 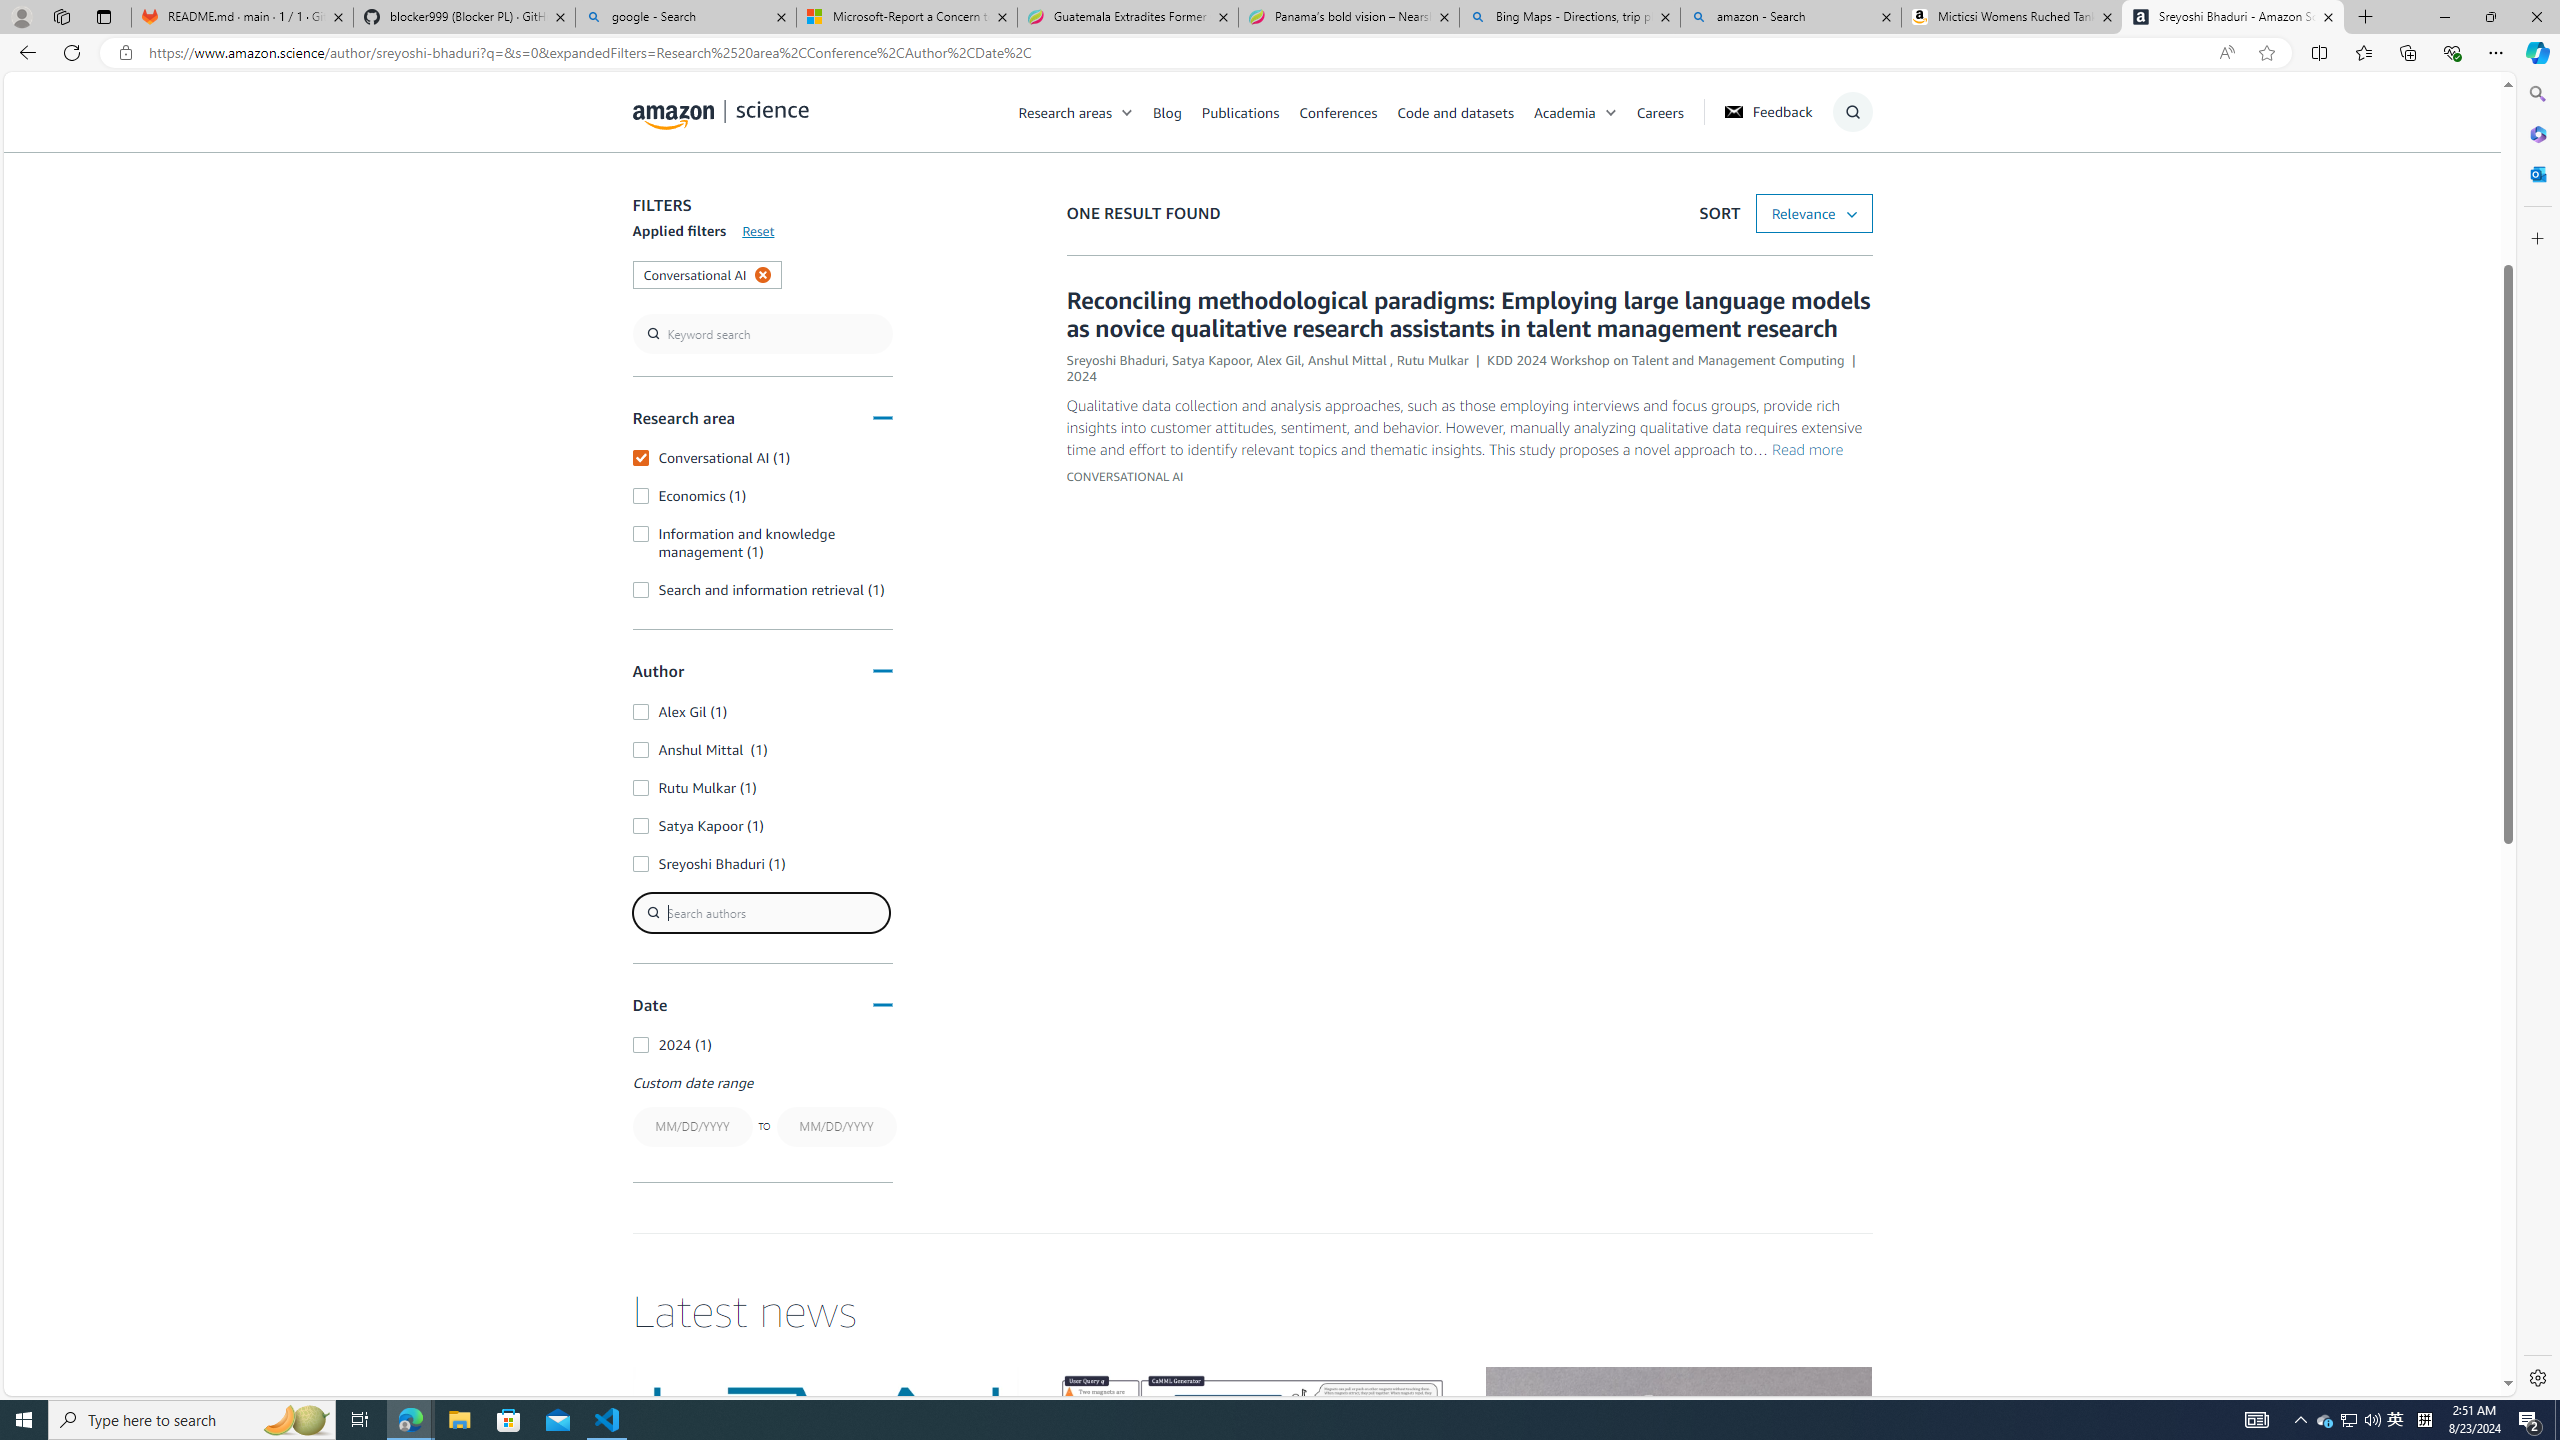 I want to click on Custom date rangeTO, so click(x=762, y=1112).